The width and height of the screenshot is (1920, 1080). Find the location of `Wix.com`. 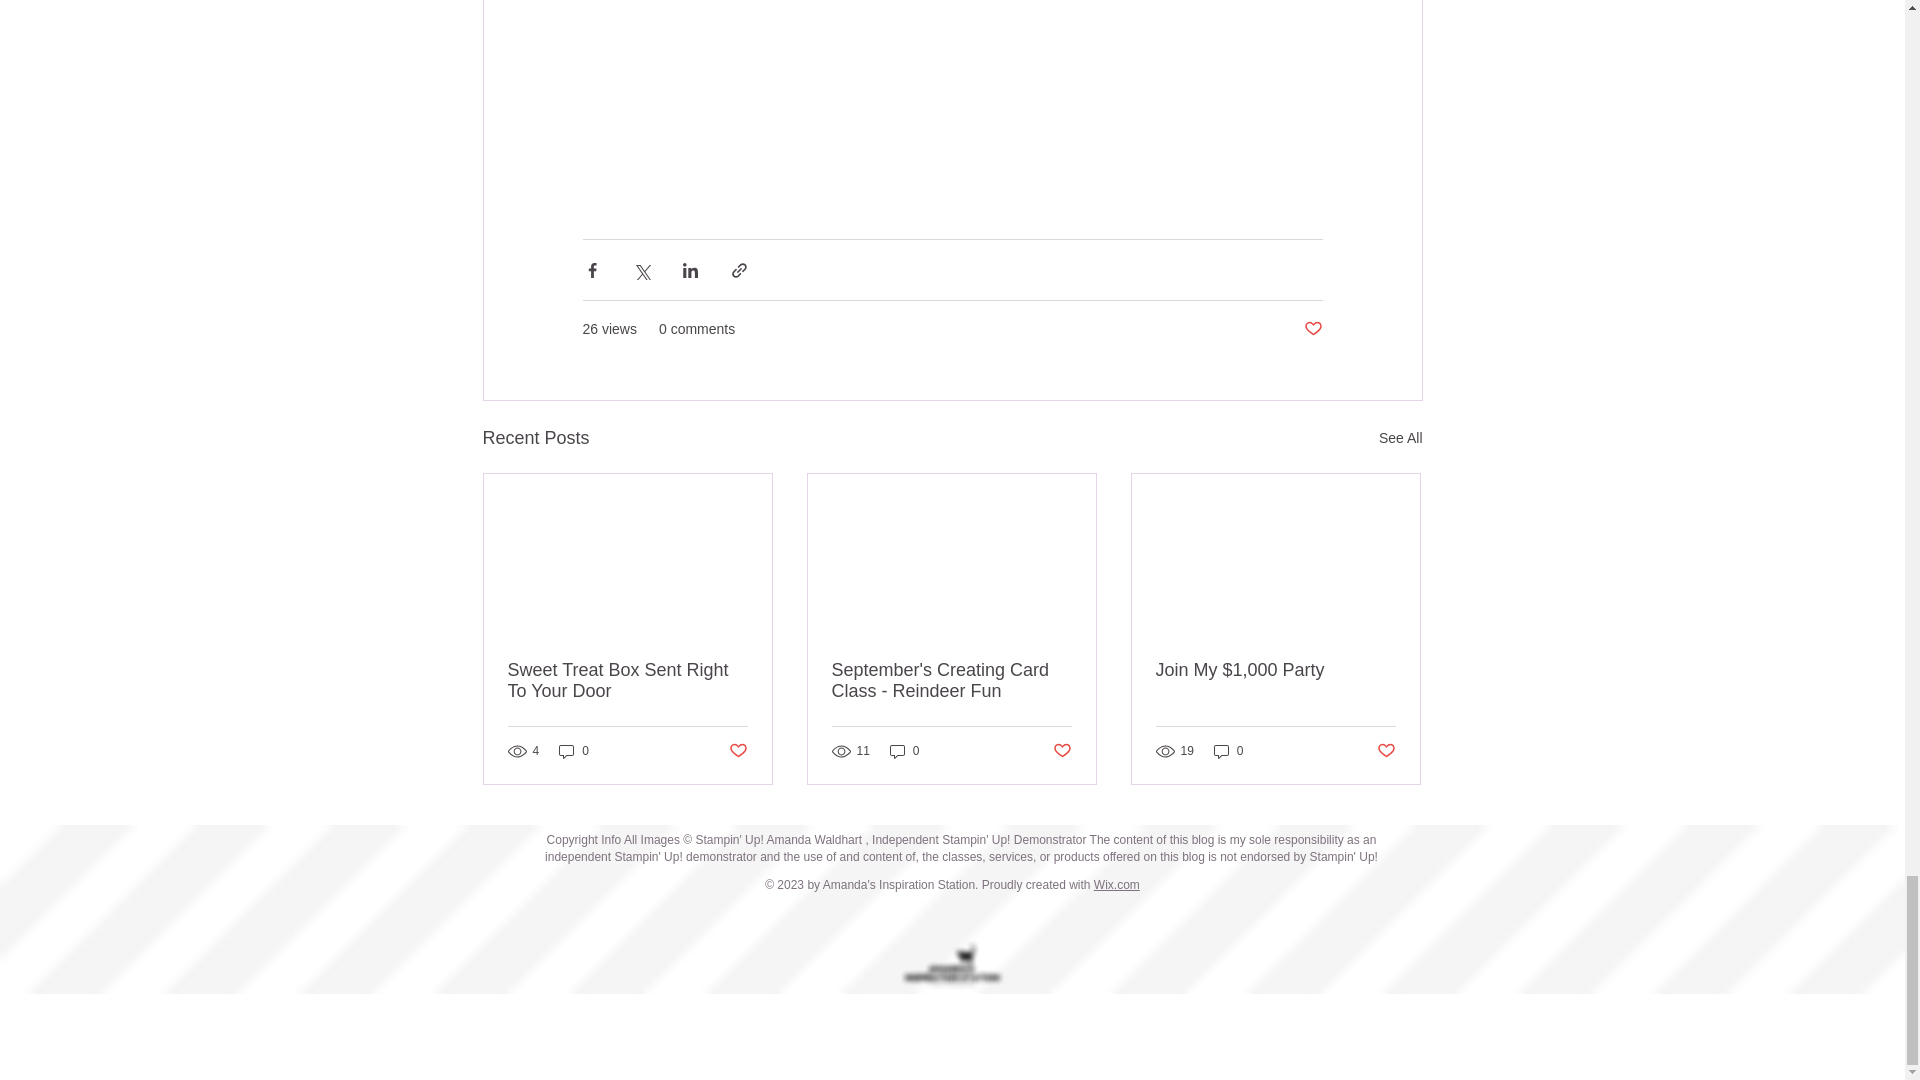

Wix.com is located at coordinates (1117, 885).